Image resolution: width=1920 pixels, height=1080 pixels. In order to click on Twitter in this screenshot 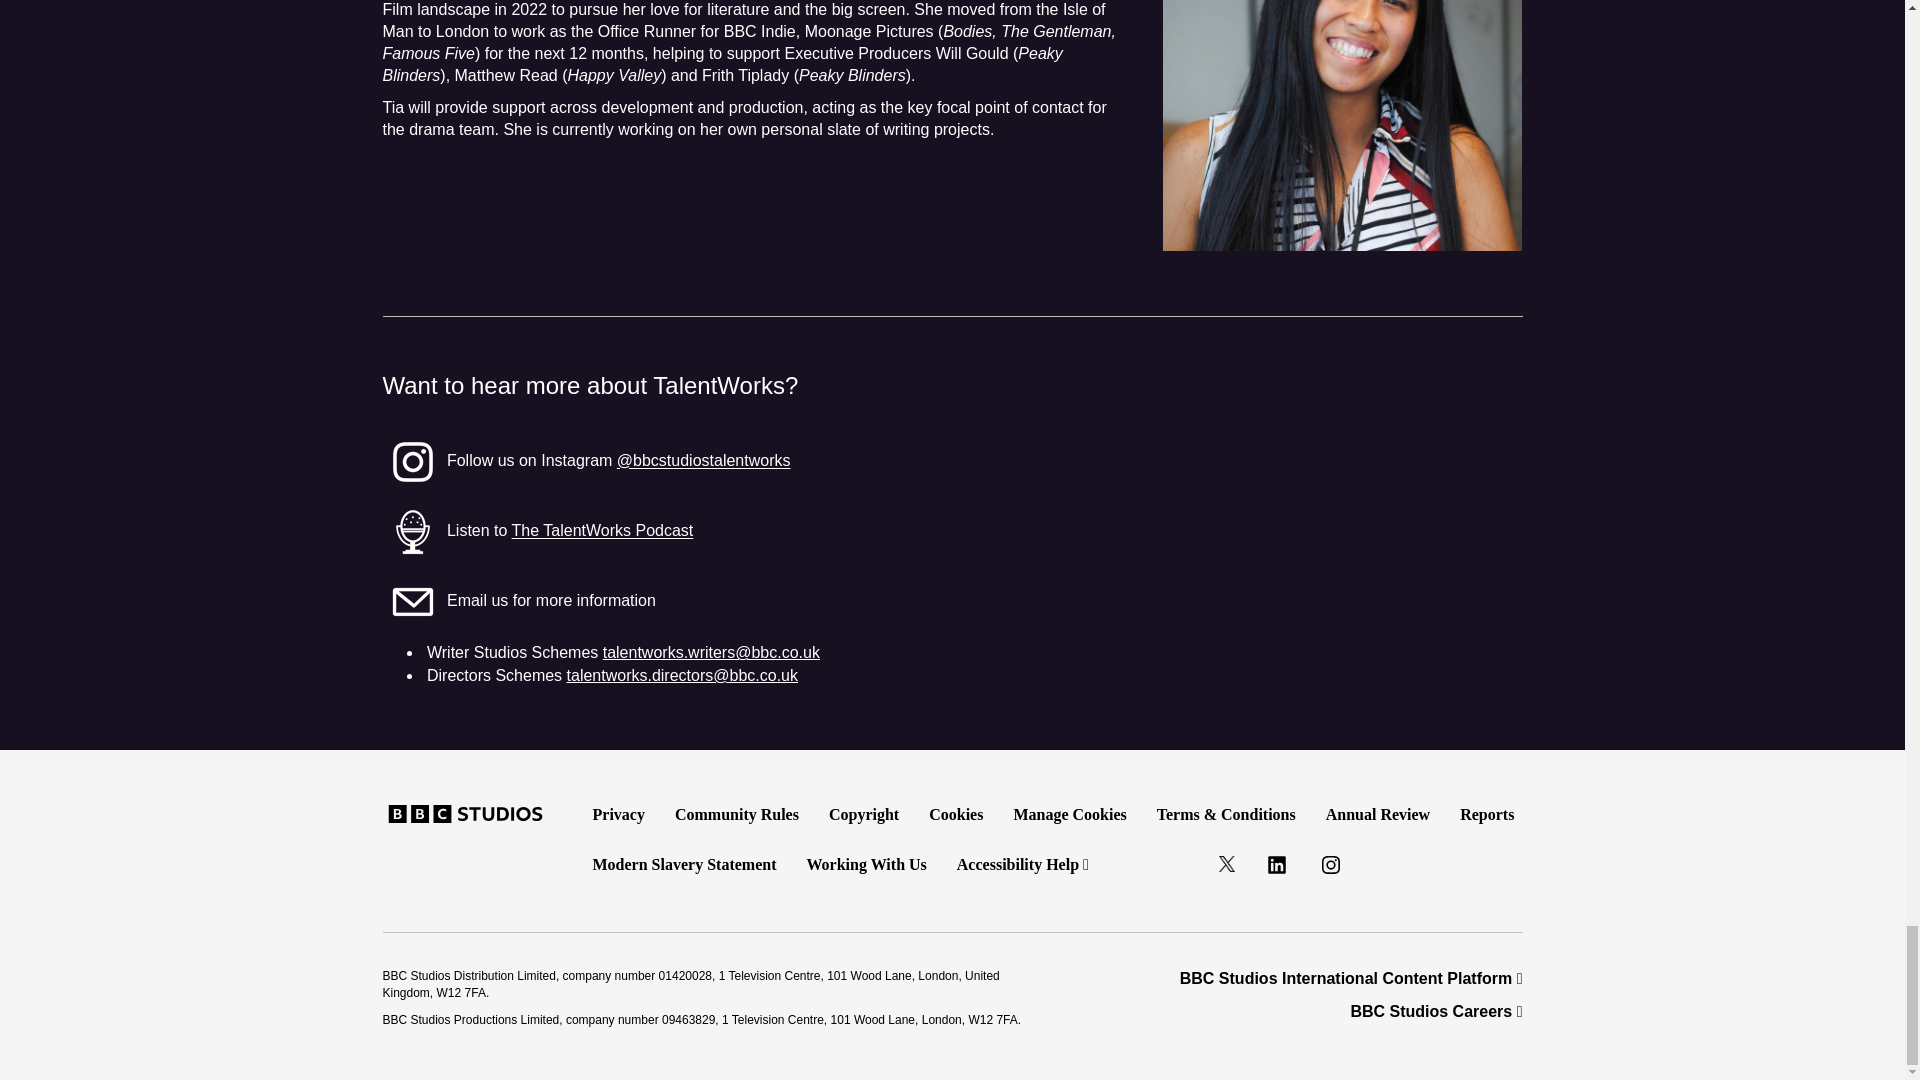, I will do `click(1226, 864)`.